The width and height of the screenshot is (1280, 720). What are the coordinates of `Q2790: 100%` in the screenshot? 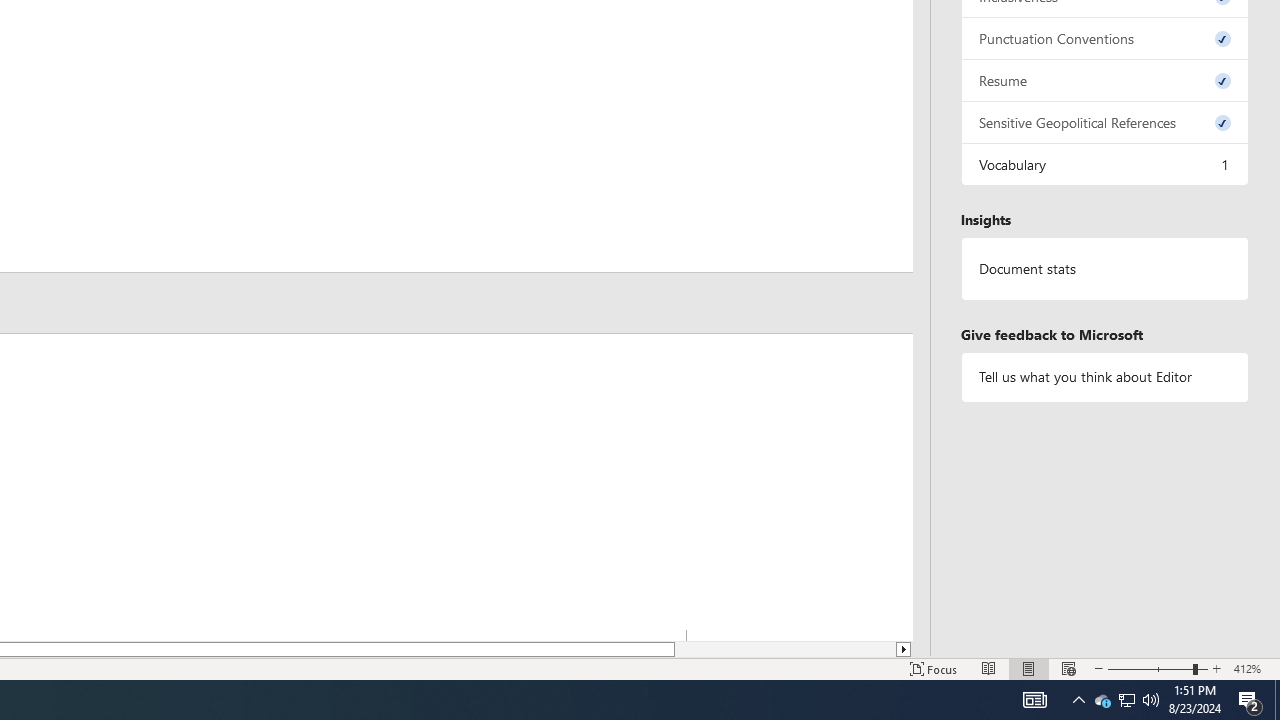 It's located at (1151, 700).